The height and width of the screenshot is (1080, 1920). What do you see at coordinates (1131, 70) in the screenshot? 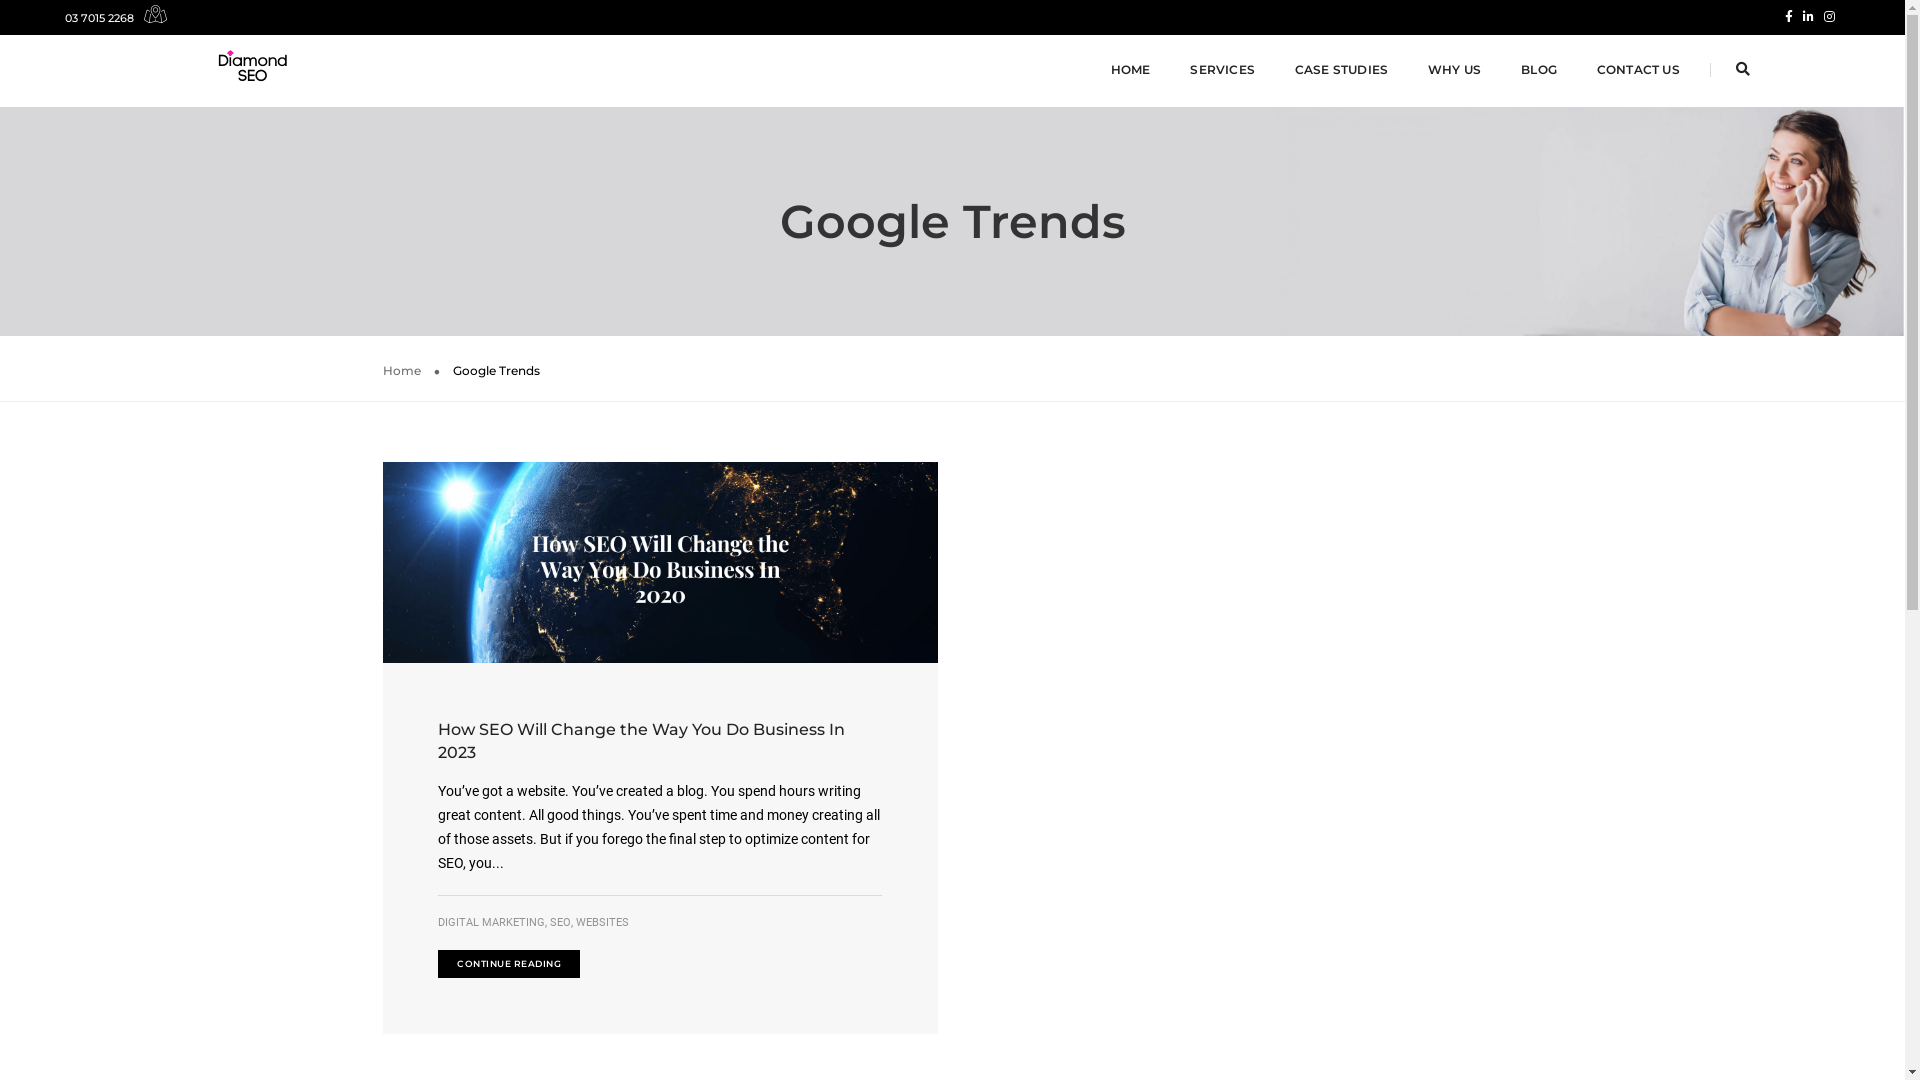
I see `HOME` at bounding box center [1131, 70].